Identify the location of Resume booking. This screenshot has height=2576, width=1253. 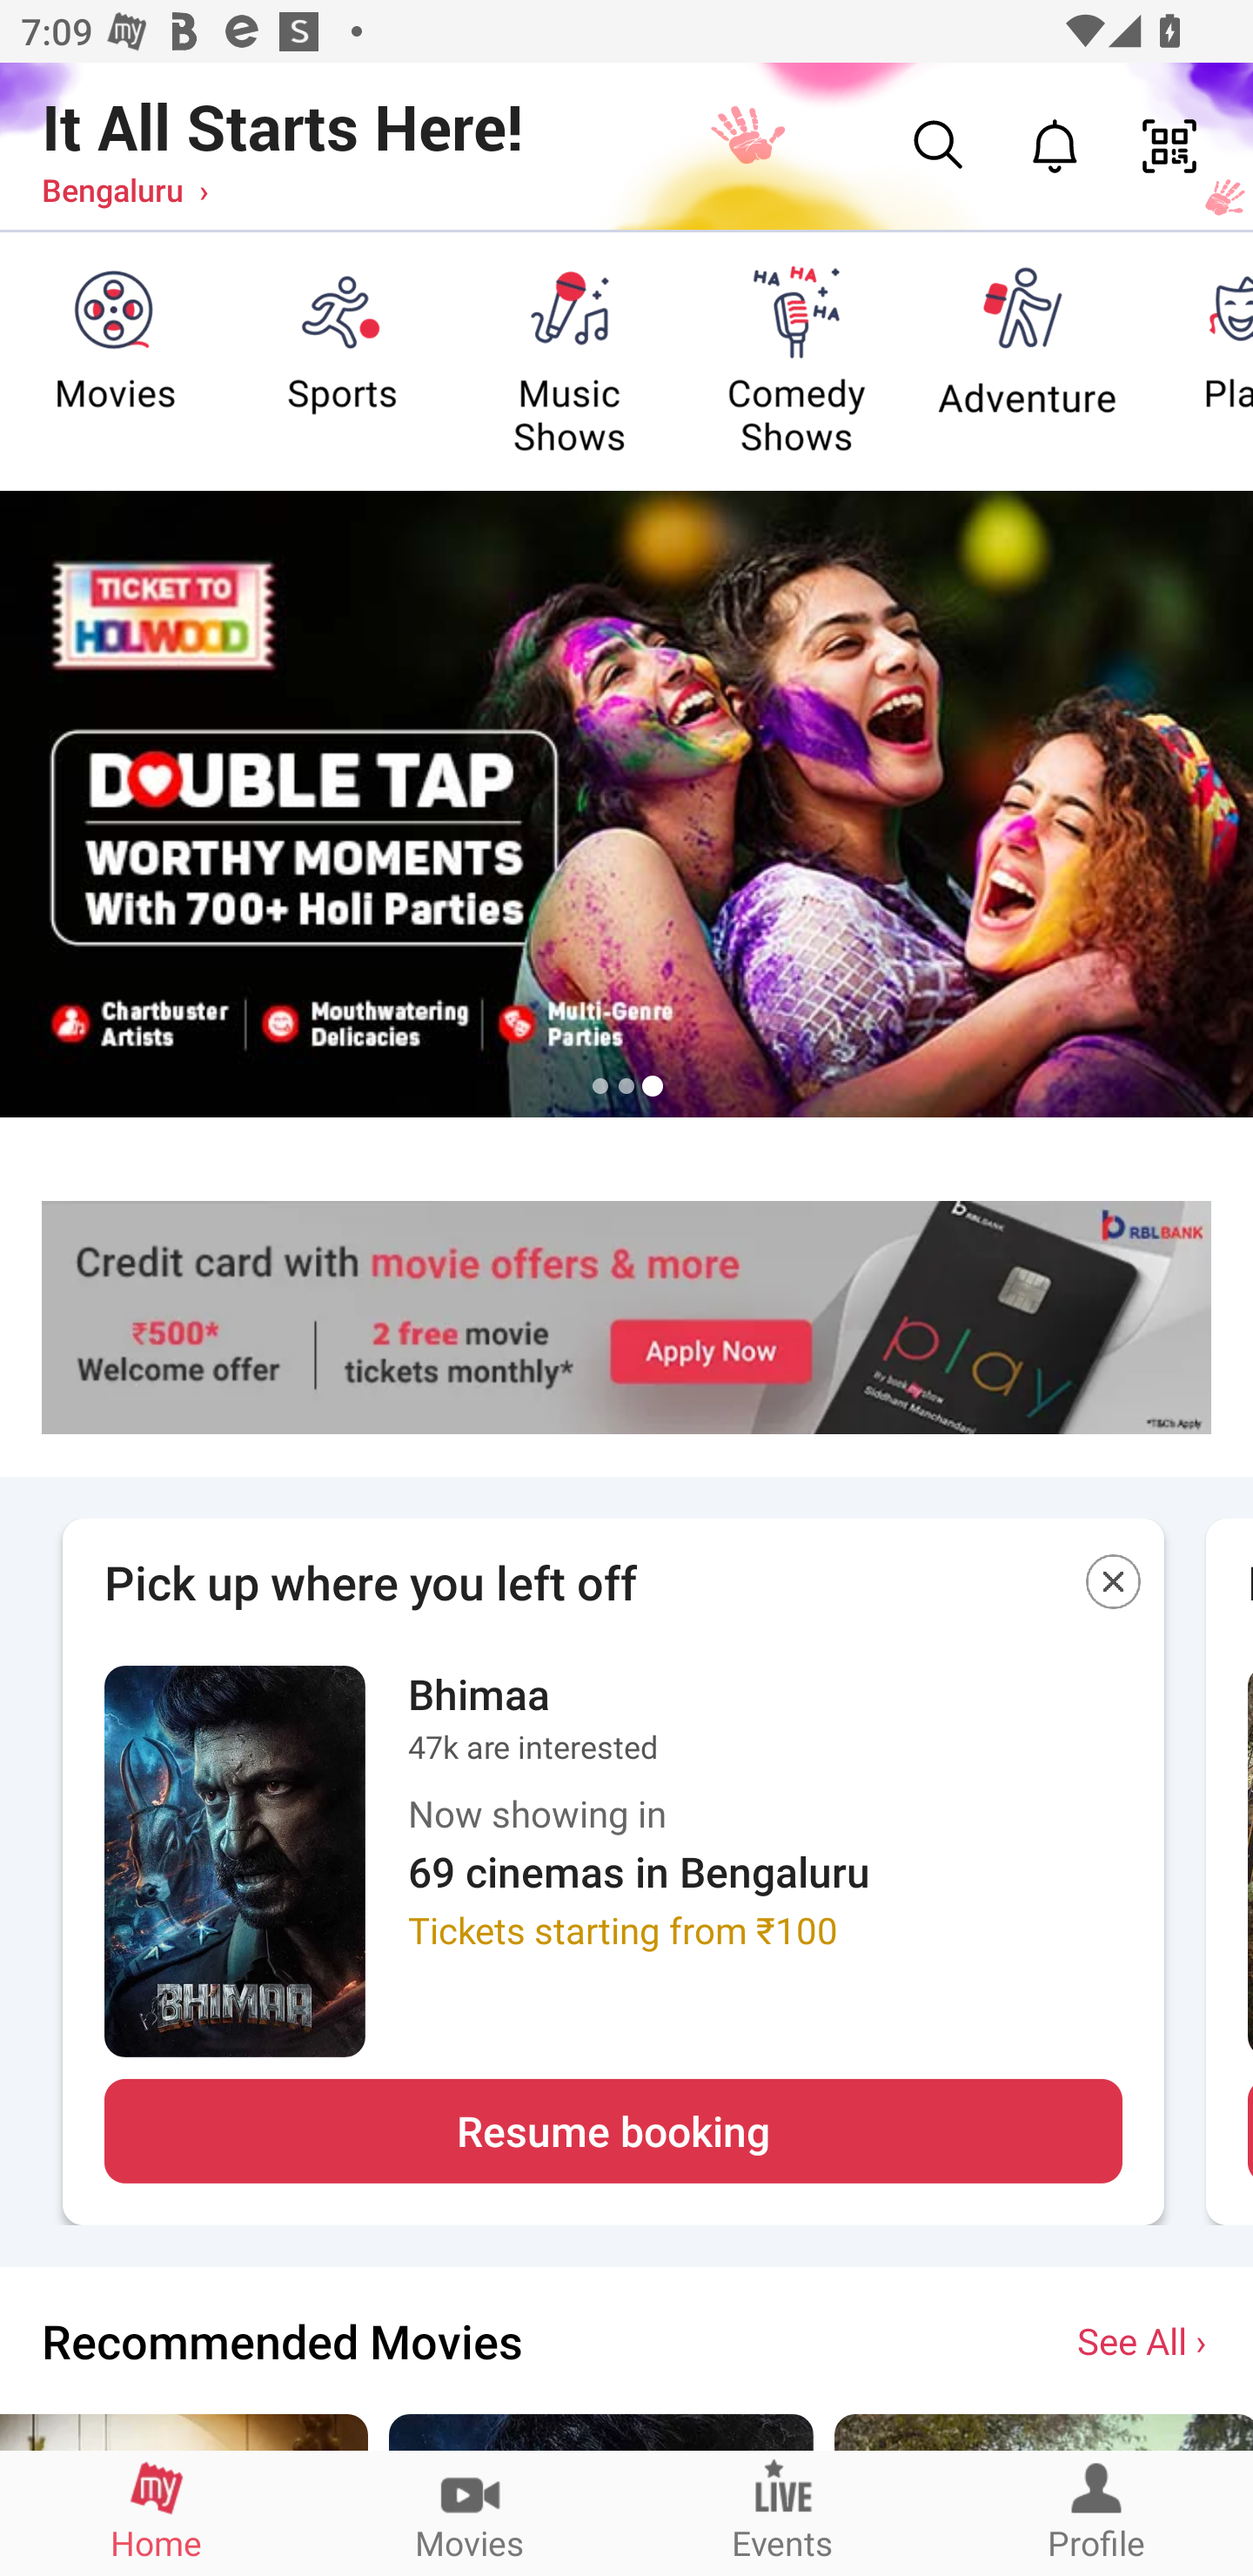
(613, 2131).